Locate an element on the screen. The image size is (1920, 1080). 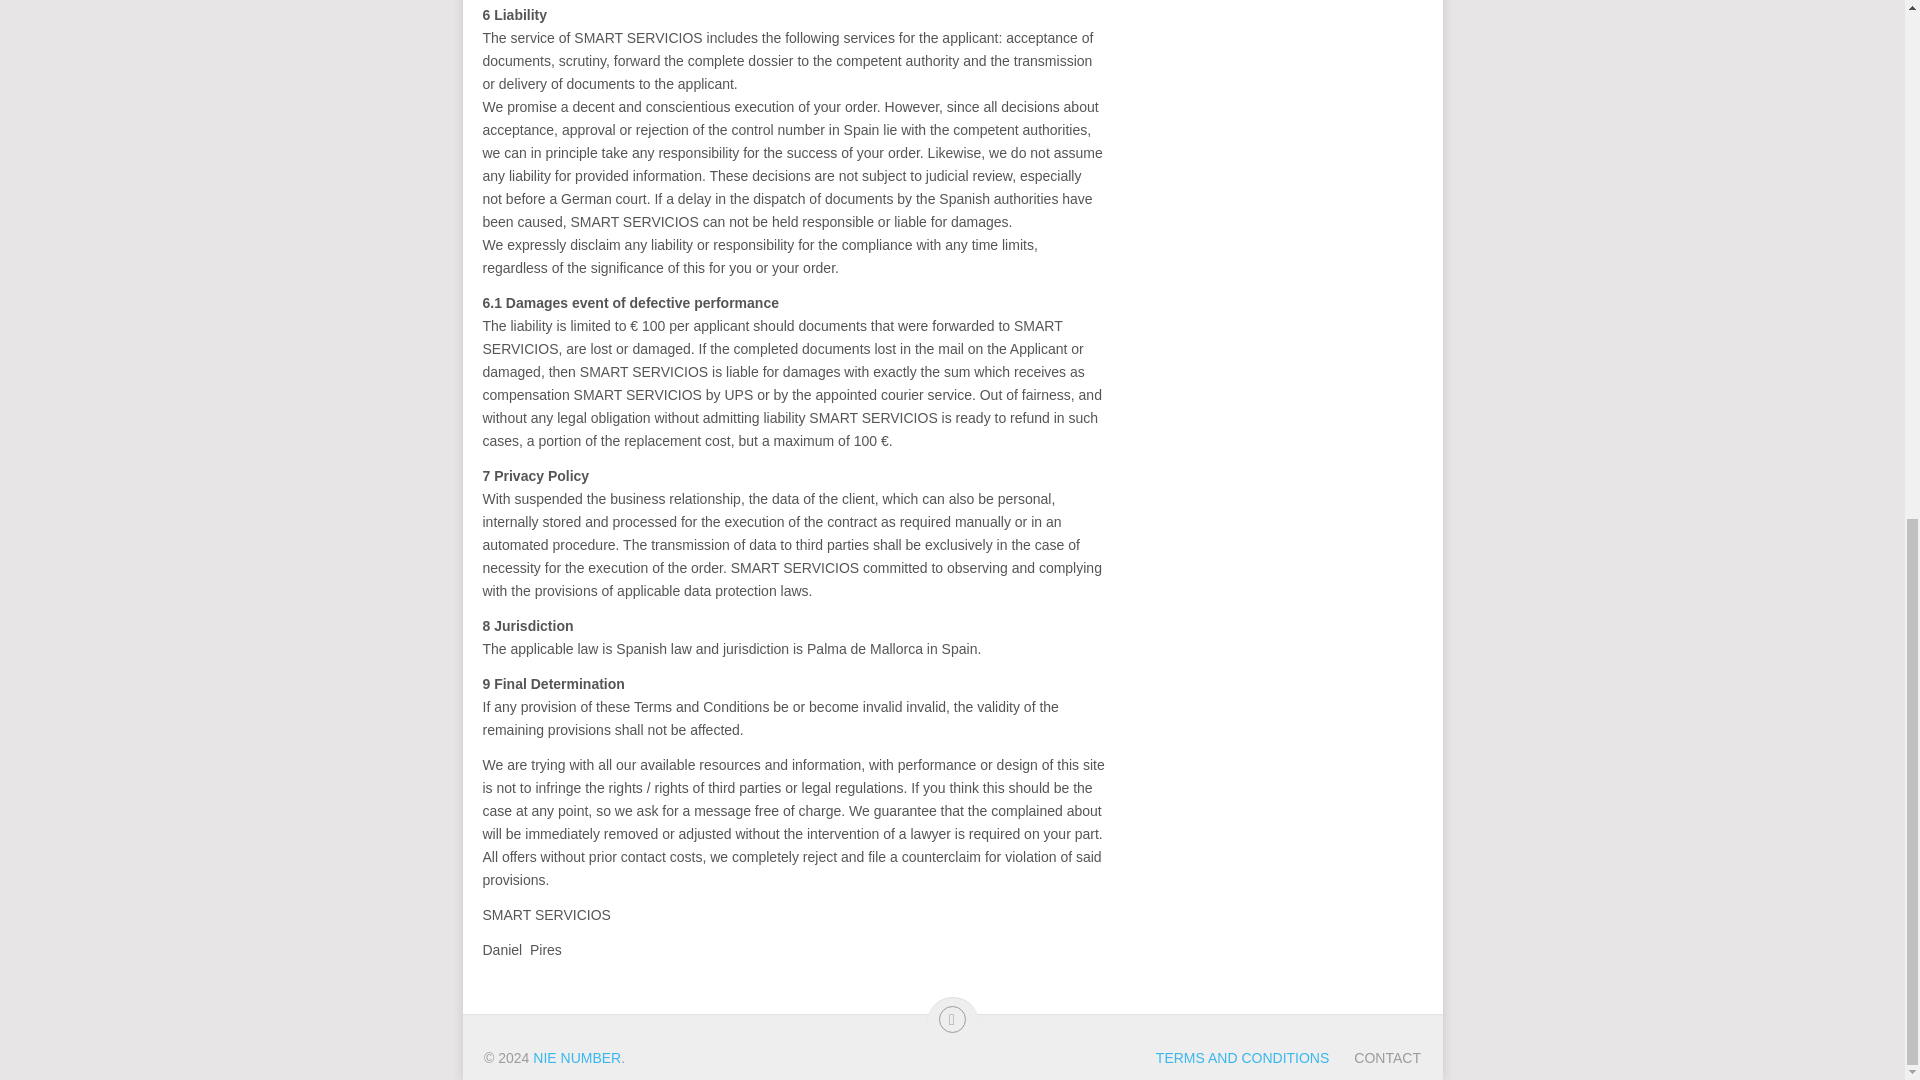
CONTACT is located at coordinates (1374, 1057).